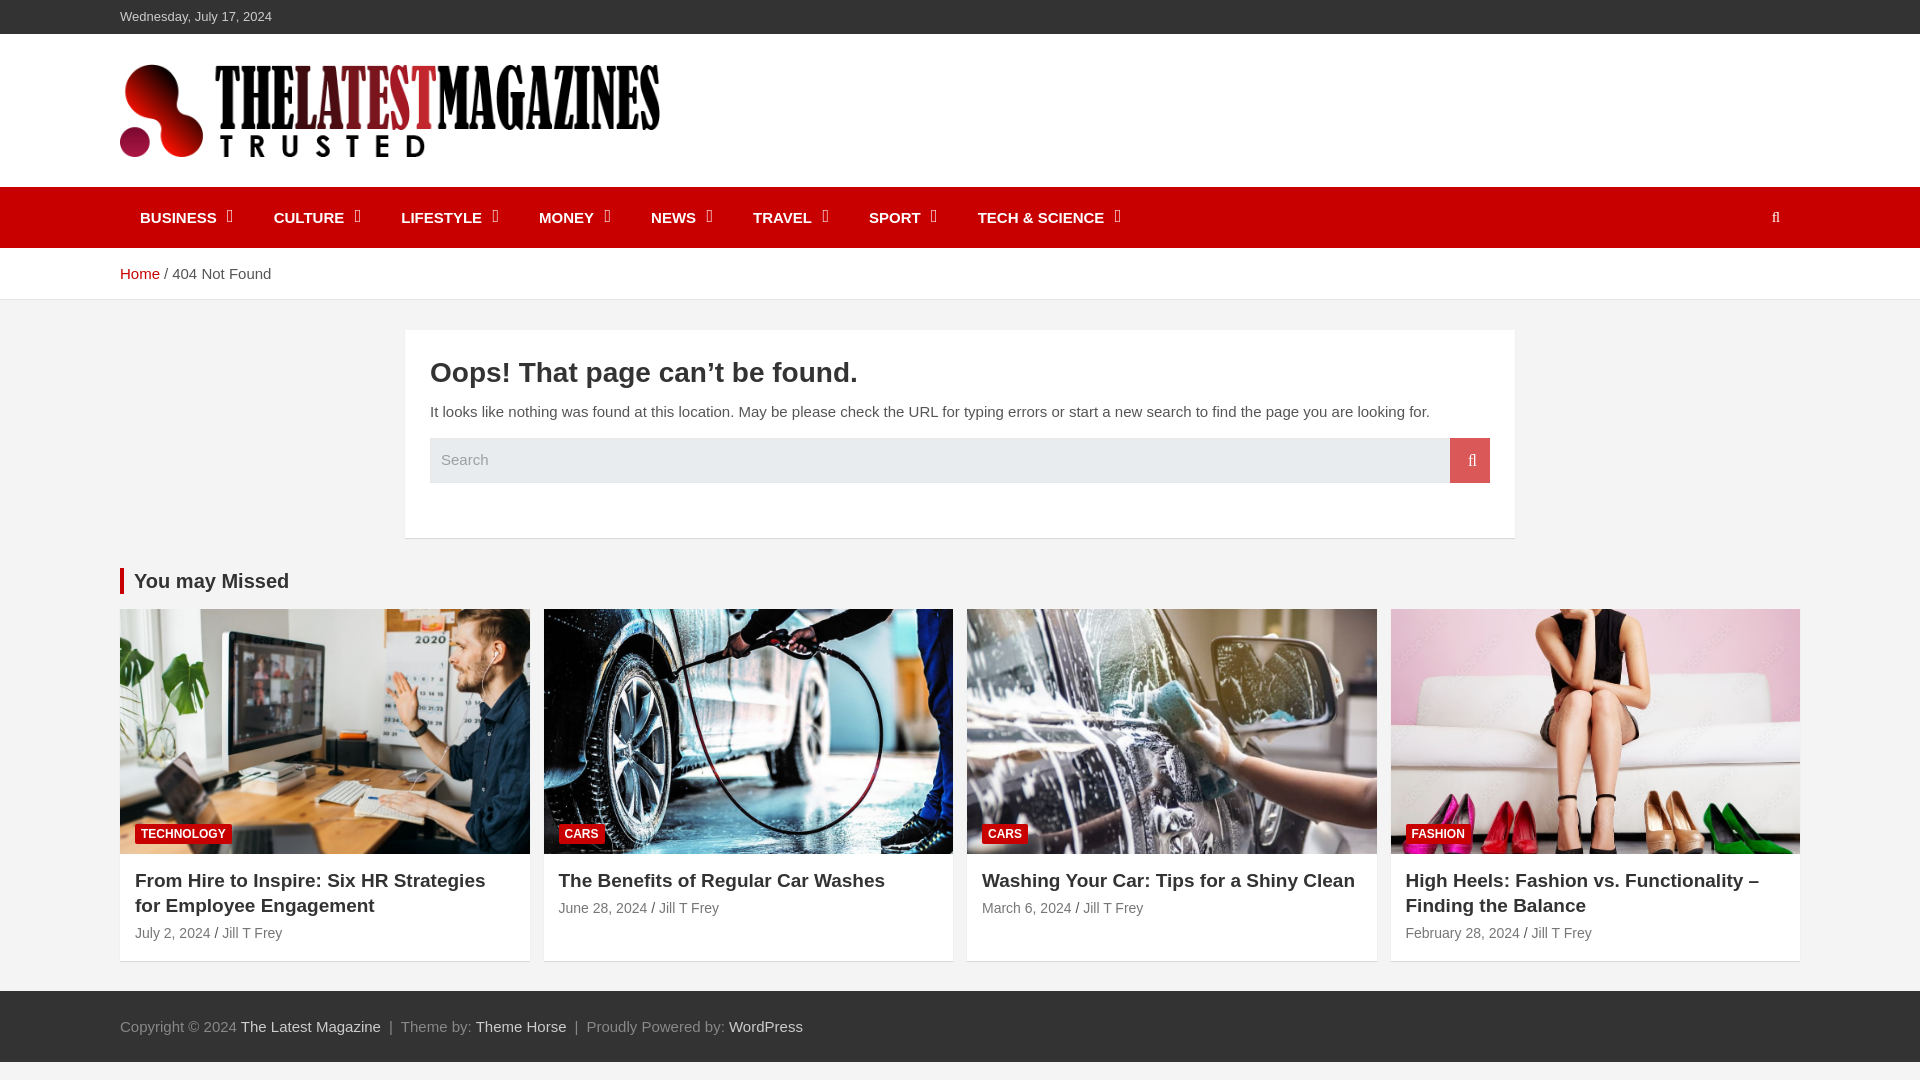  What do you see at coordinates (602, 907) in the screenshot?
I see `The Benefits of Regular Car Washes` at bounding box center [602, 907].